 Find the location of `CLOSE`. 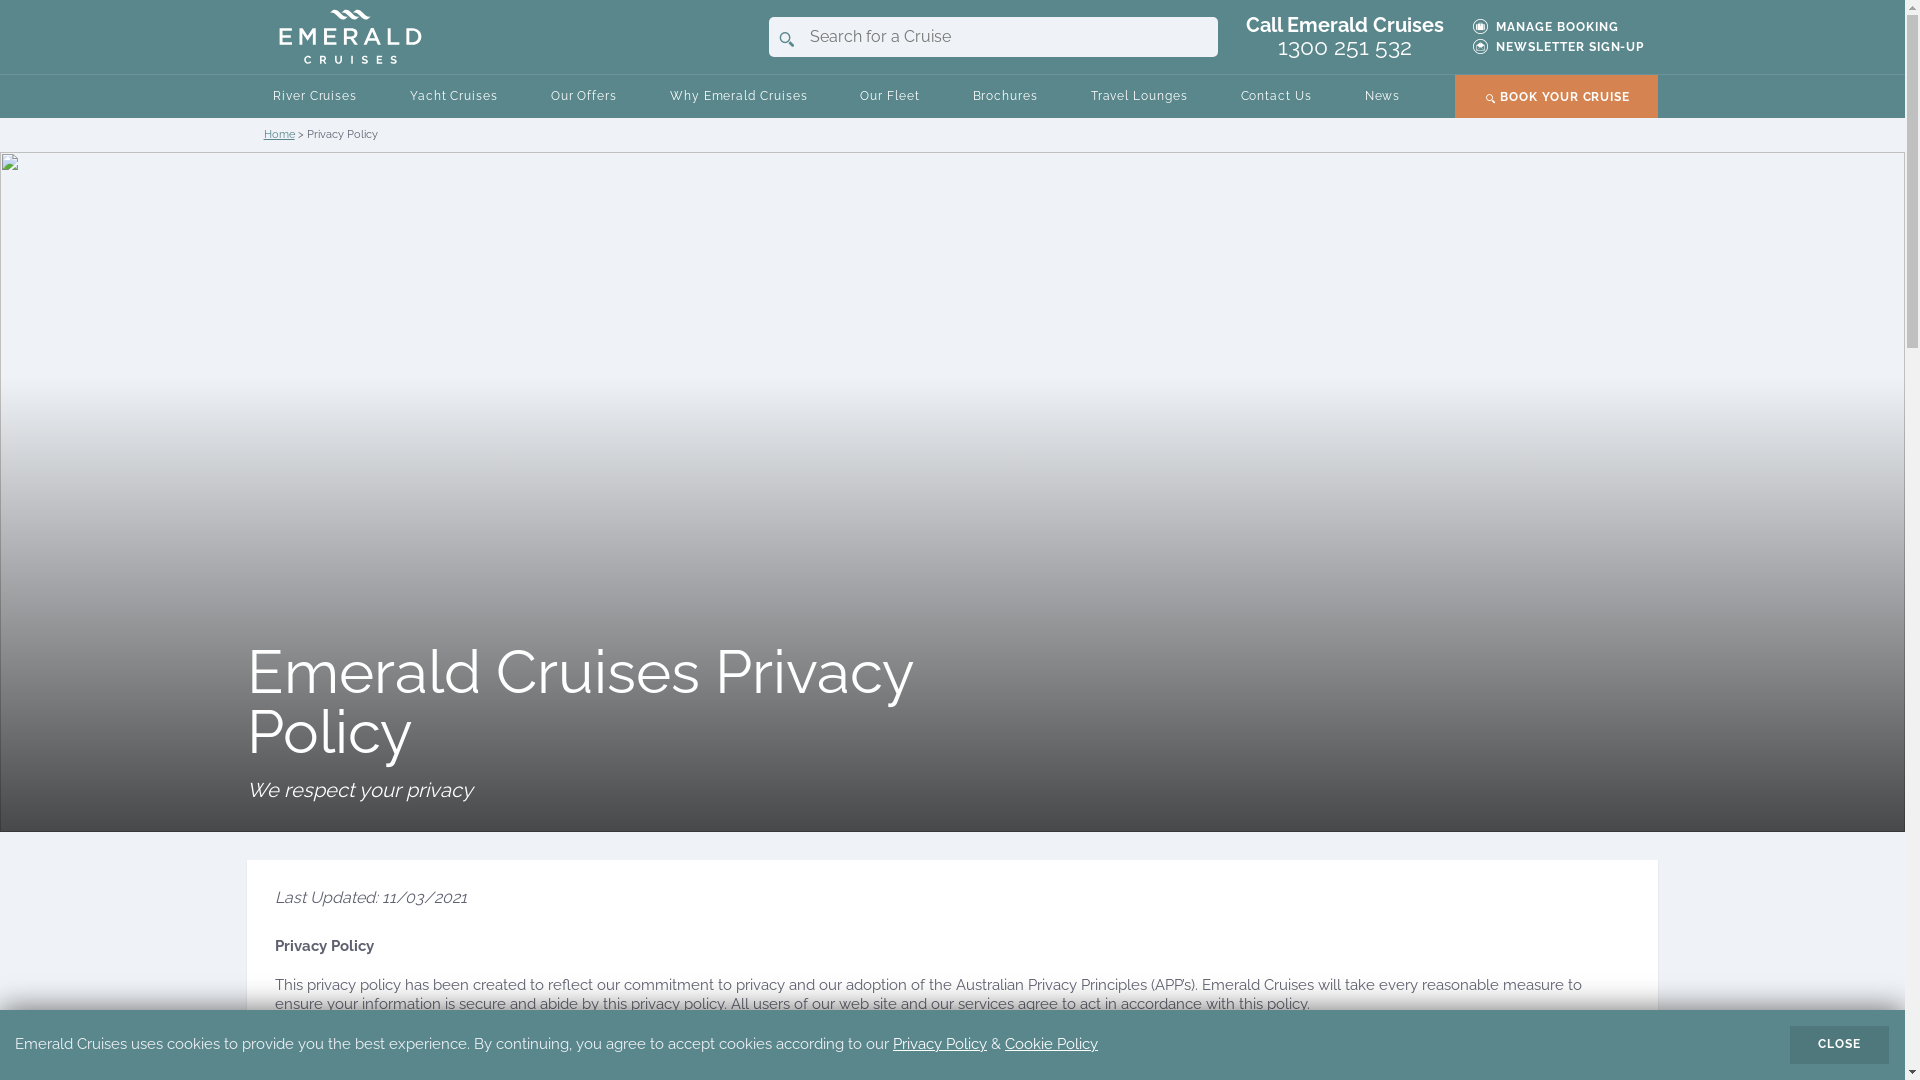

CLOSE is located at coordinates (1840, 1045).